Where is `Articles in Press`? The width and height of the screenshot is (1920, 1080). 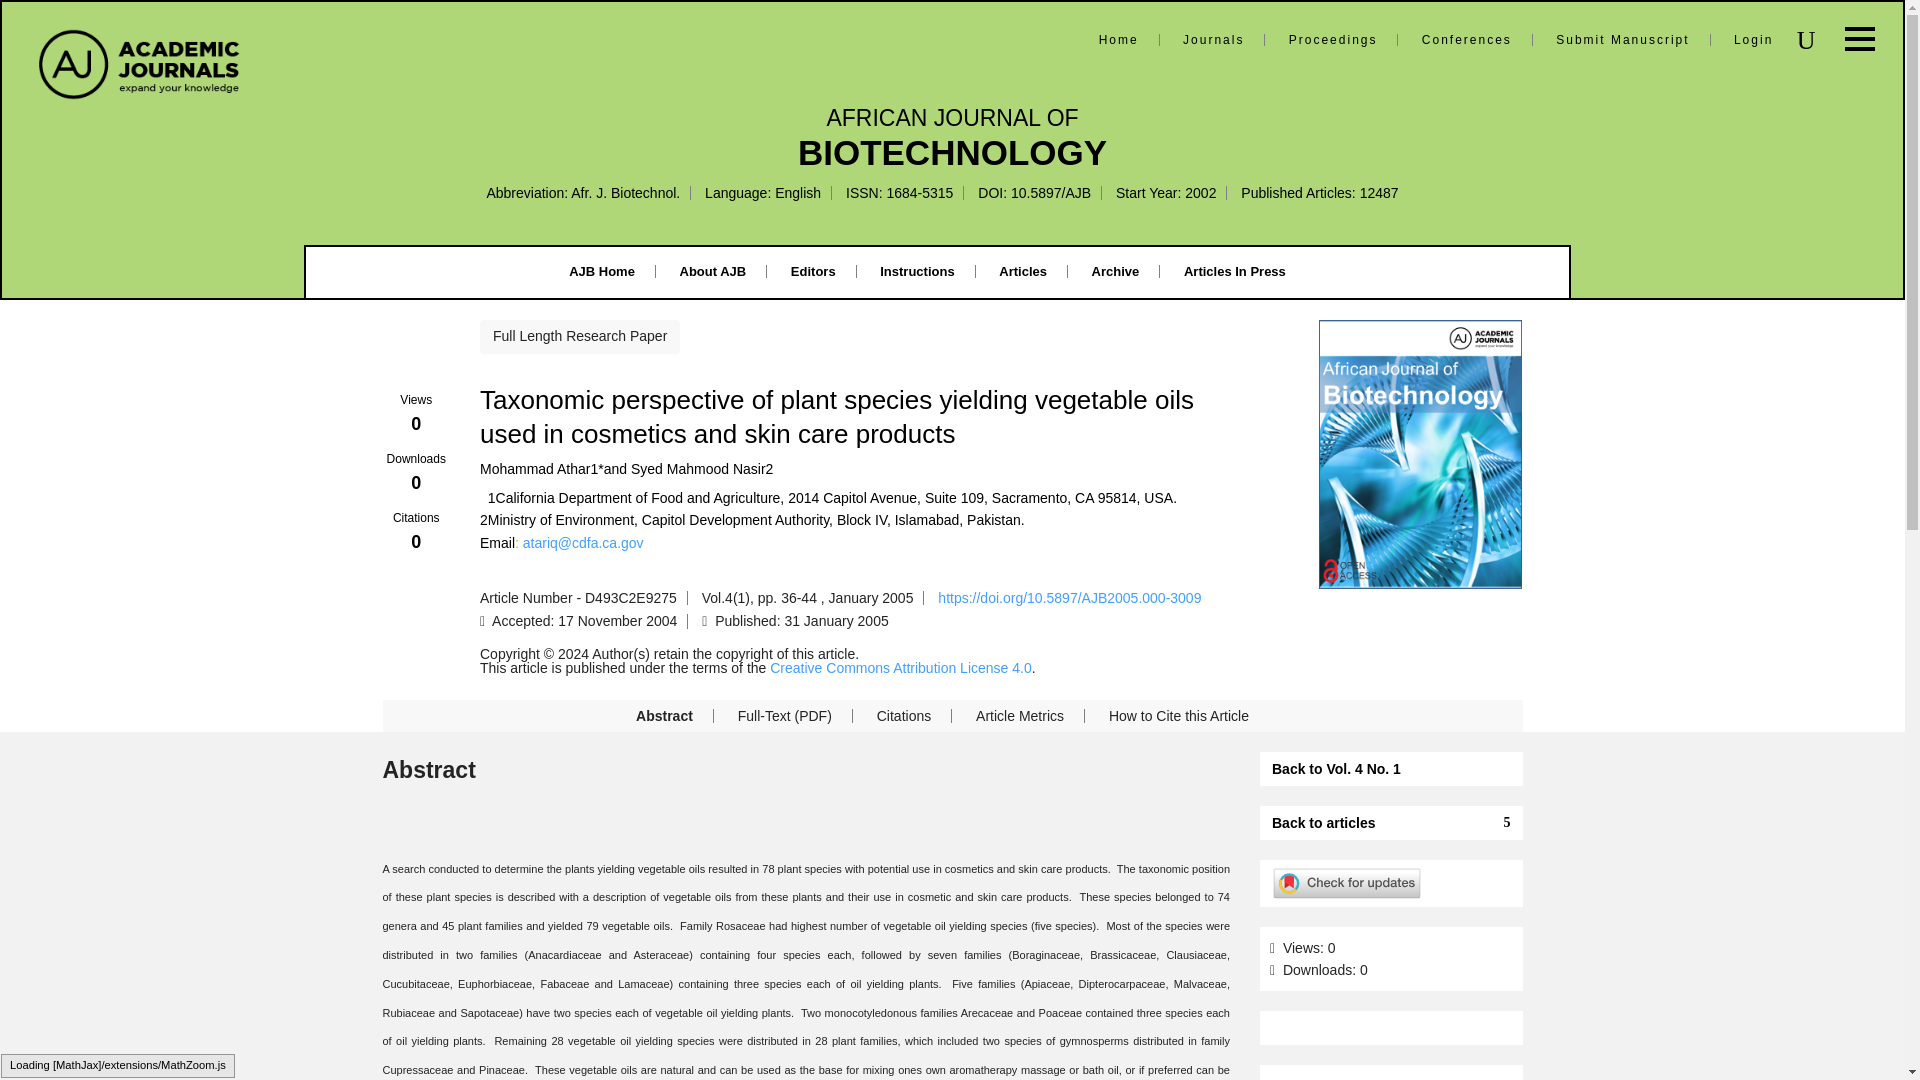 Articles in Press is located at coordinates (1235, 270).